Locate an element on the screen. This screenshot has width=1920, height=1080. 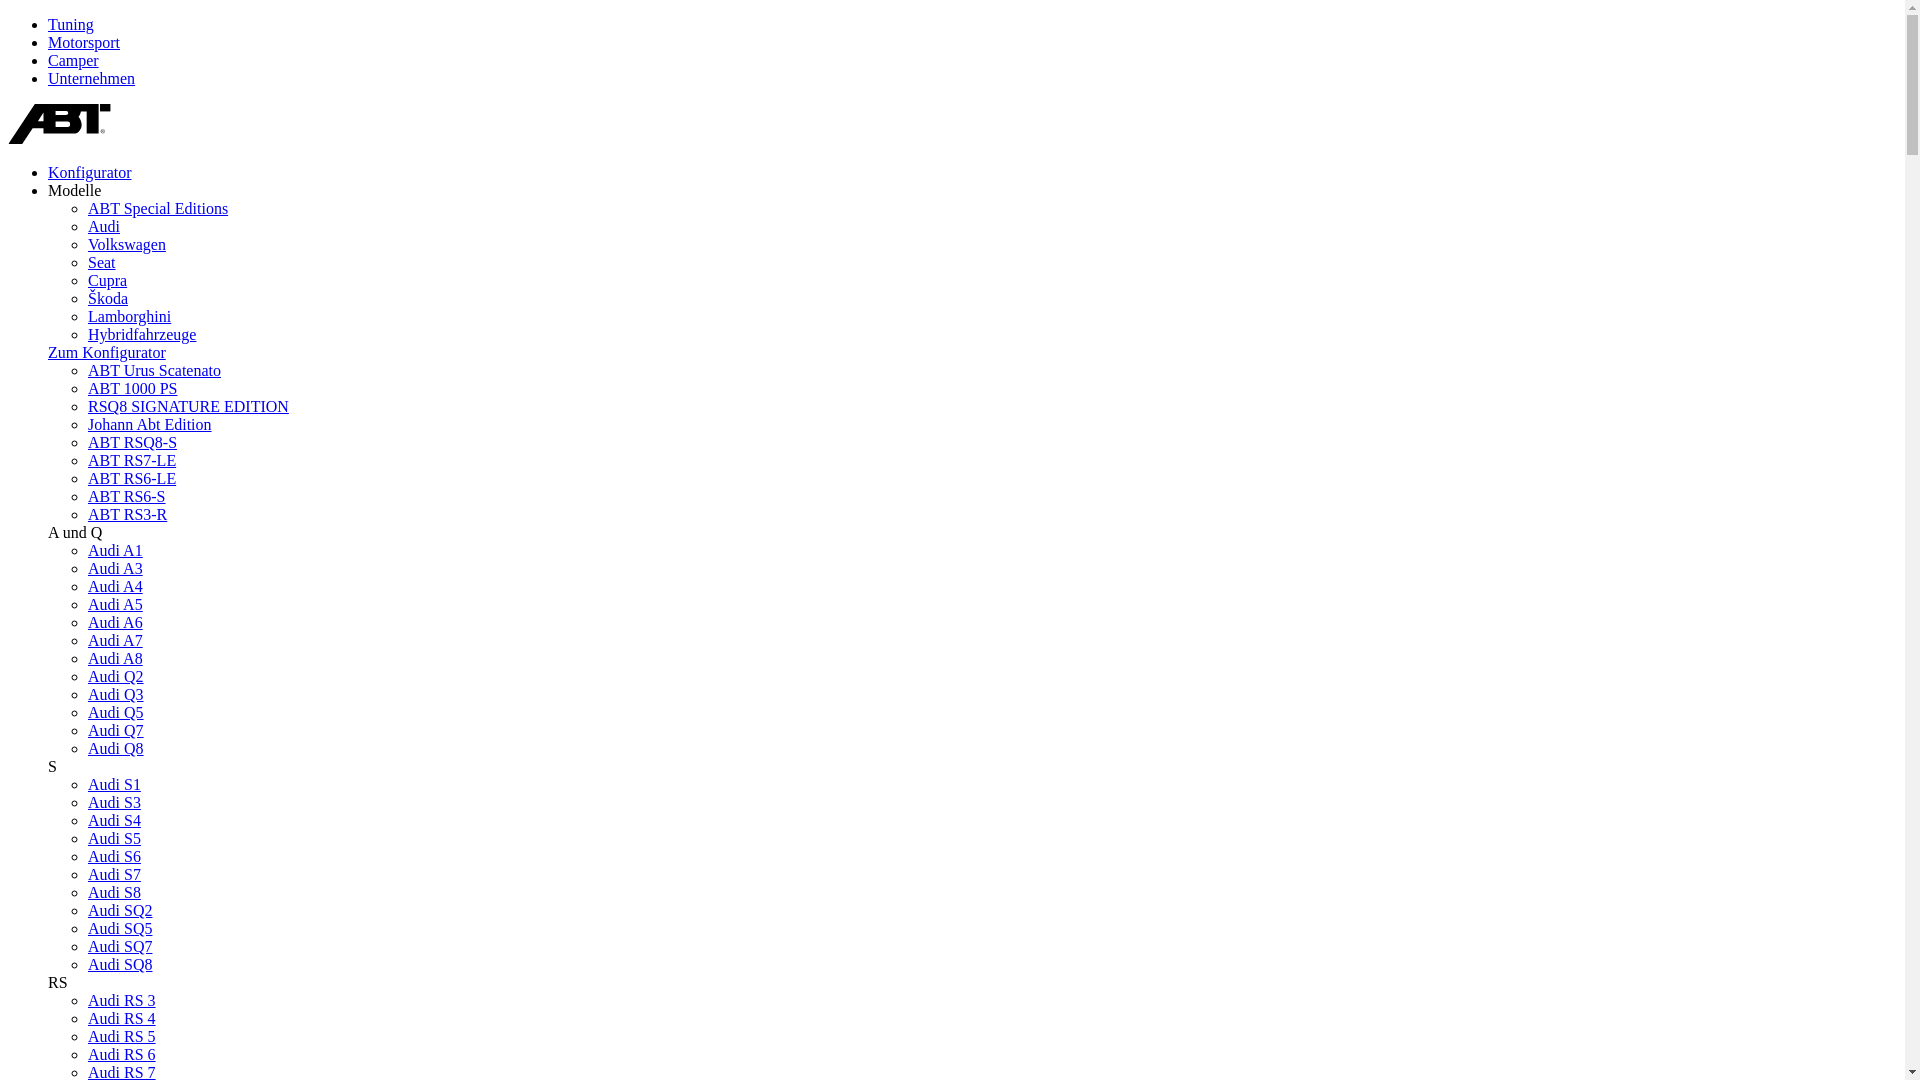
Zum Konfigurator is located at coordinates (107, 352).